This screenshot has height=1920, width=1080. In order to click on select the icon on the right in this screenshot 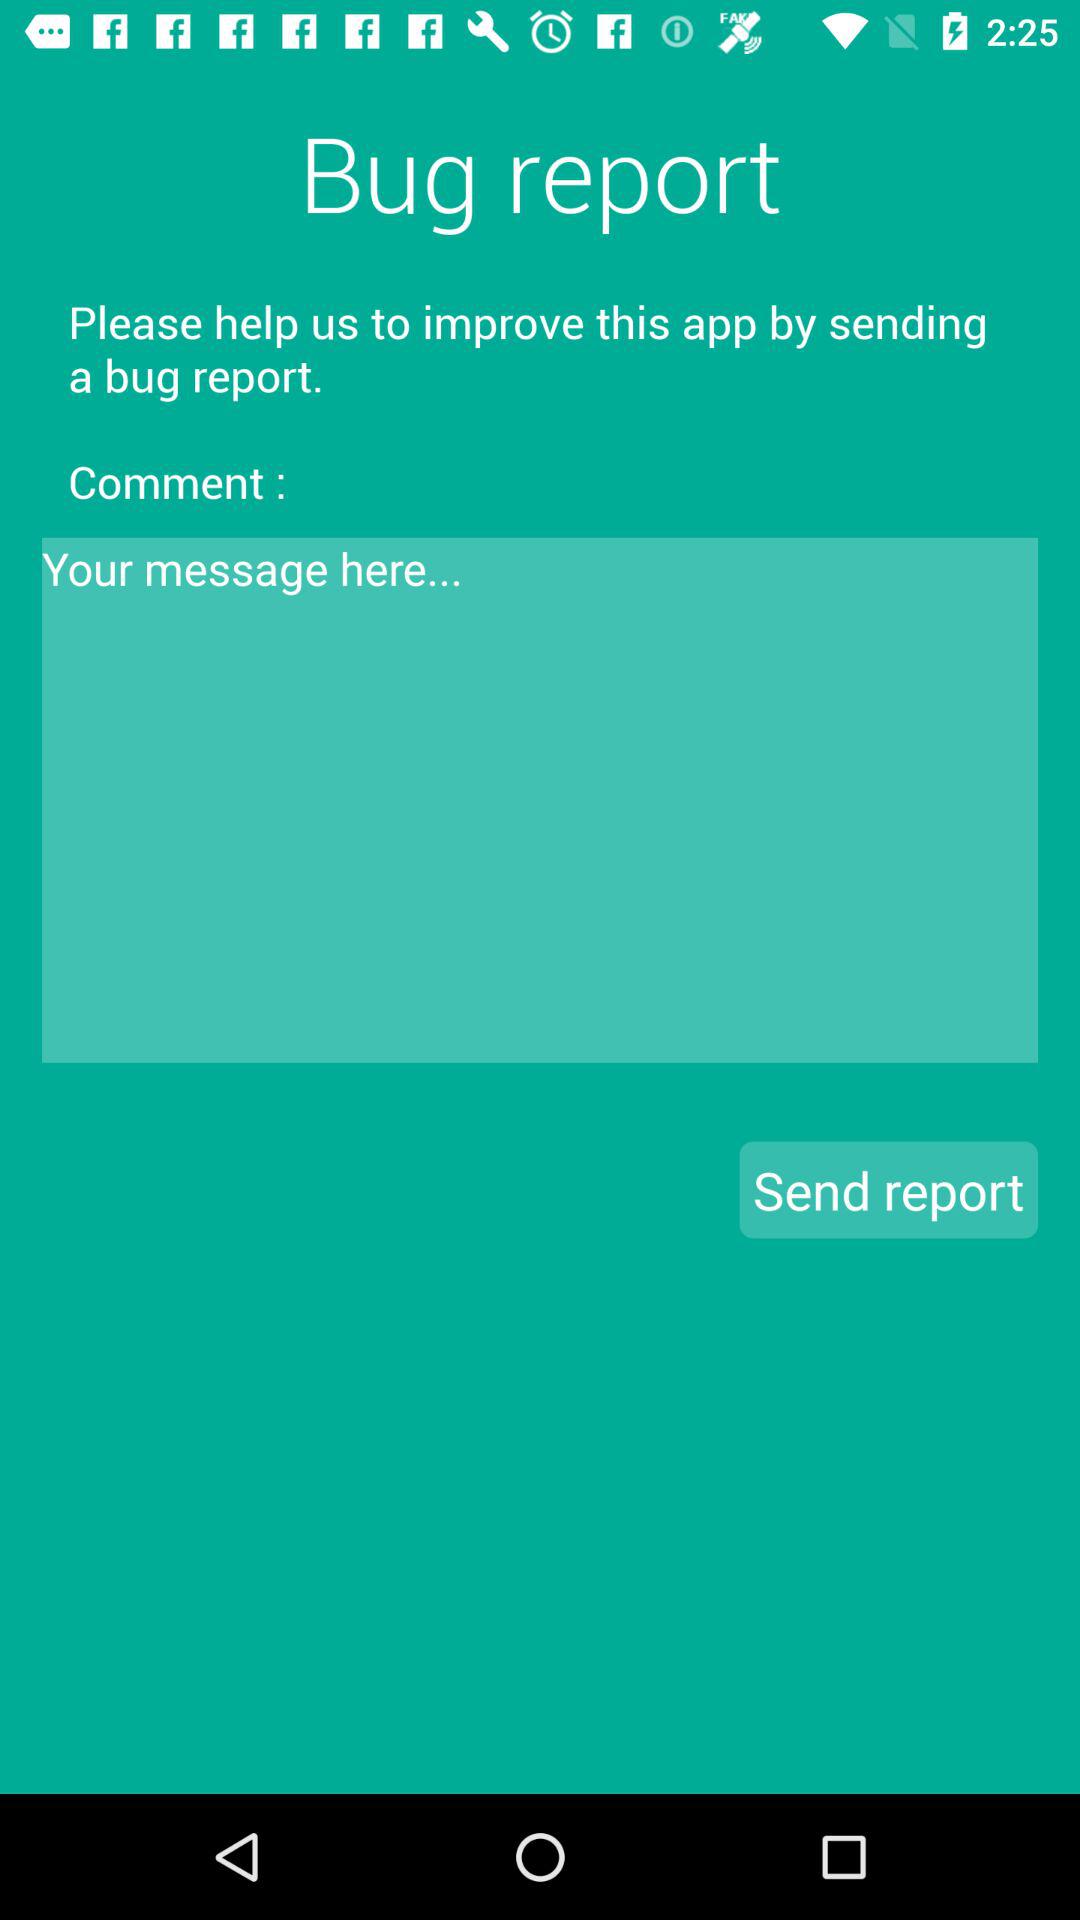, I will do `click(888, 1190)`.